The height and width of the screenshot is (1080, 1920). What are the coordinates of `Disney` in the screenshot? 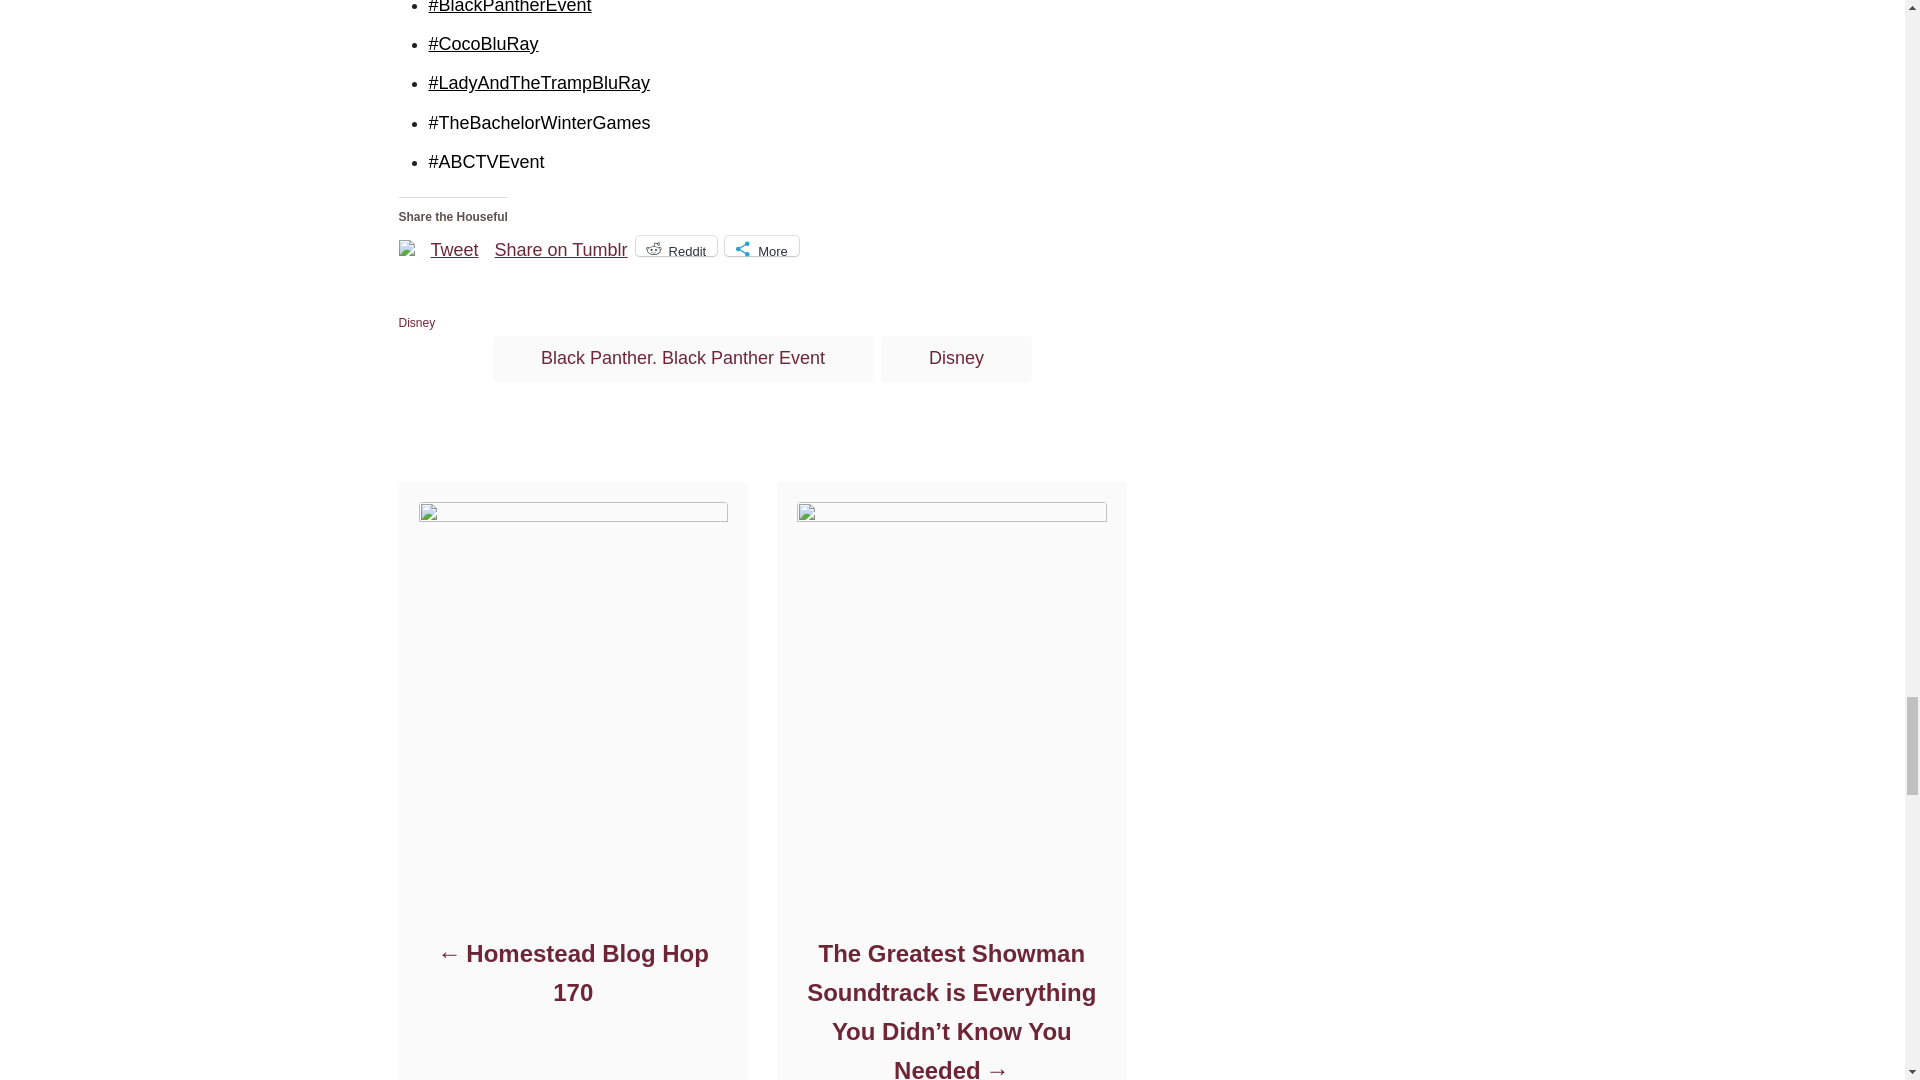 It's located at (956, 358).